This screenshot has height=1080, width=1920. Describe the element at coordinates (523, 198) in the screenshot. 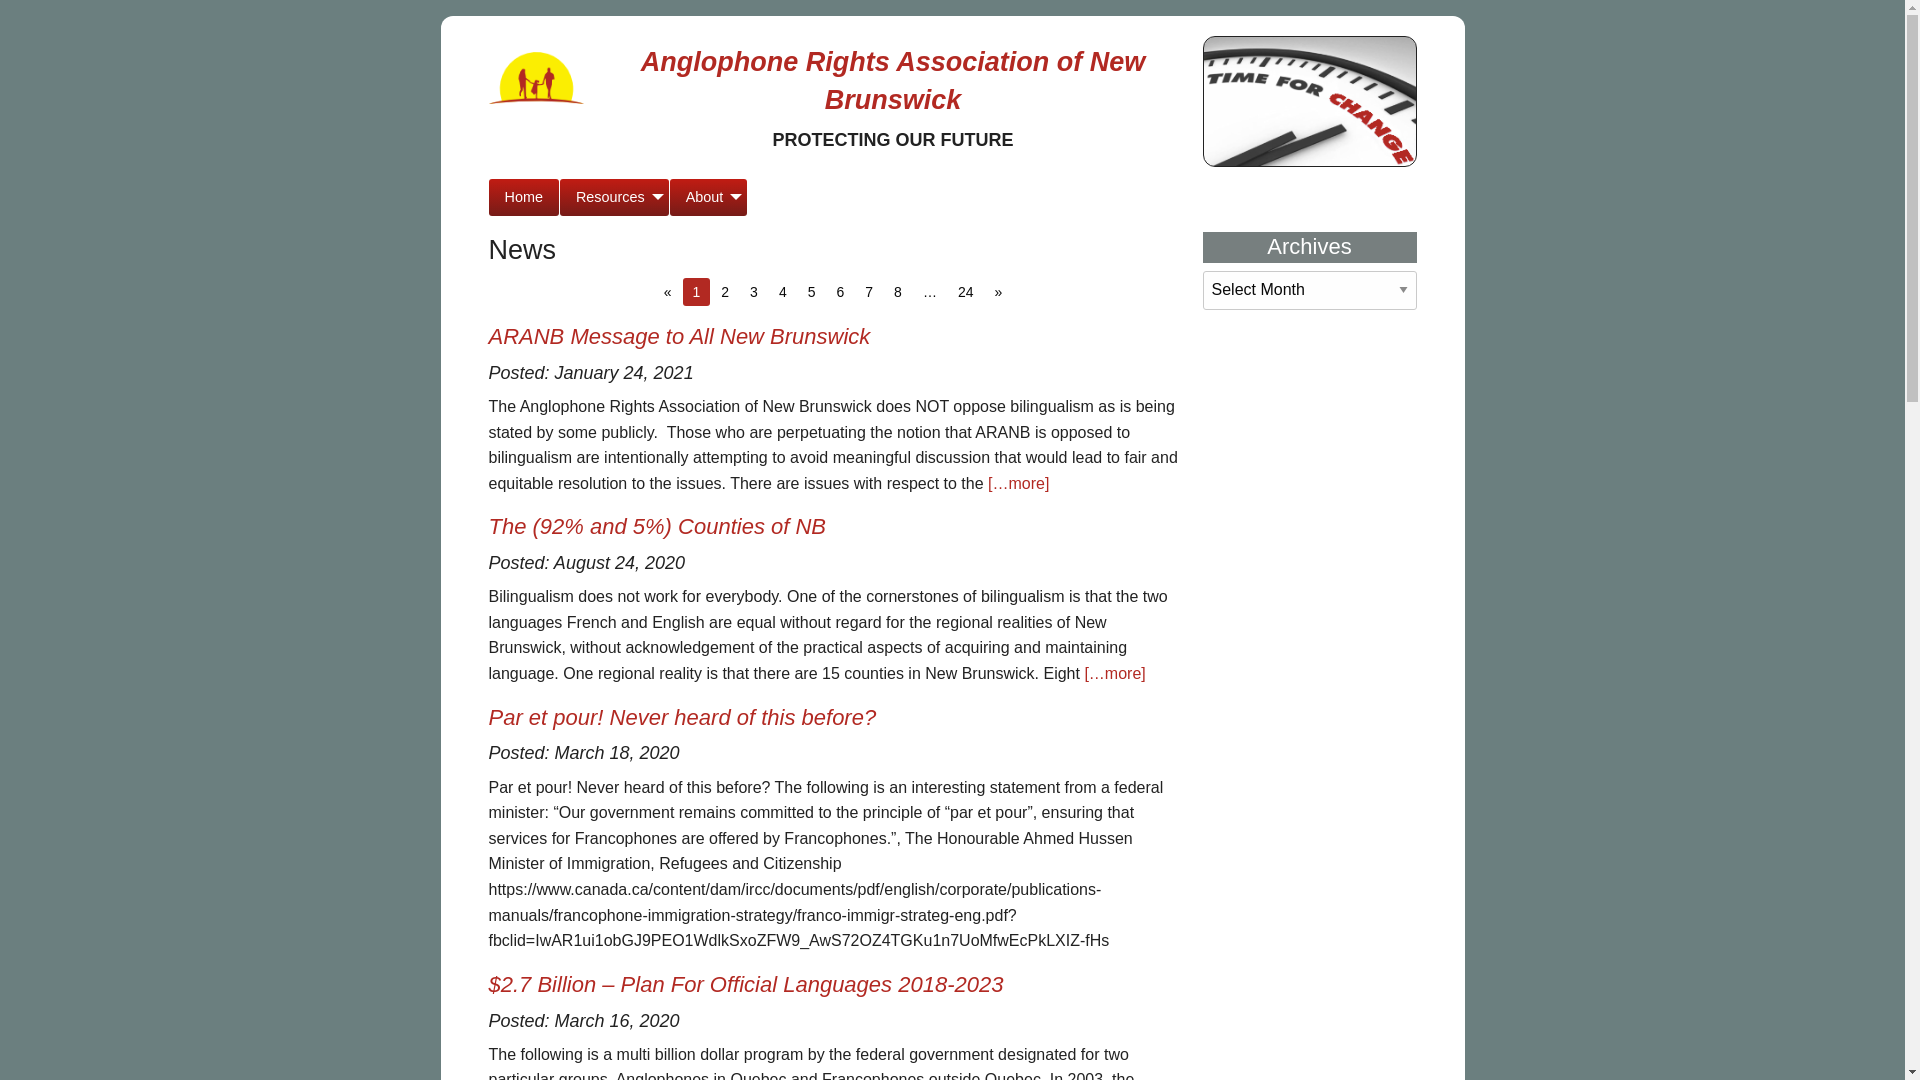

I see `Home` at that location.